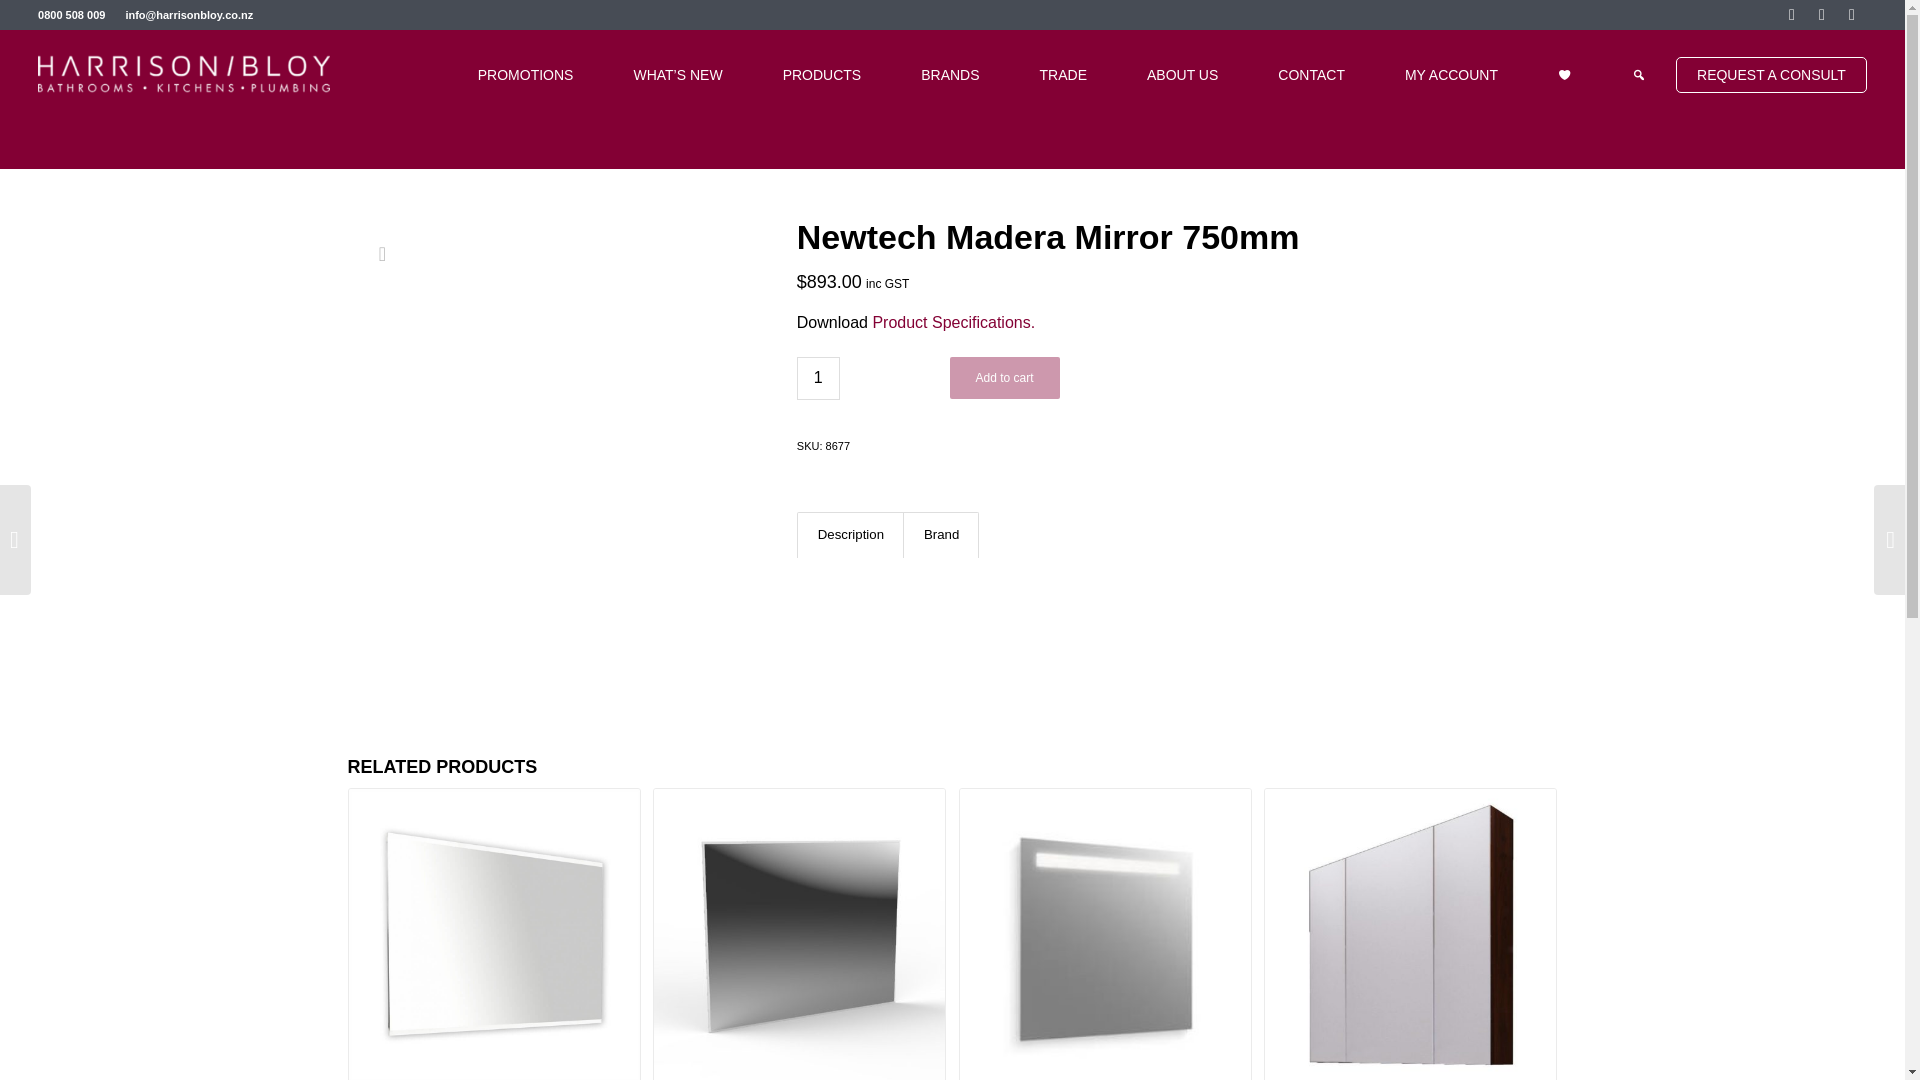  What do you see at coordinates (526, 74) in the screenshot?
I see `PROMOTIONS` at bounding box center [526, 74].